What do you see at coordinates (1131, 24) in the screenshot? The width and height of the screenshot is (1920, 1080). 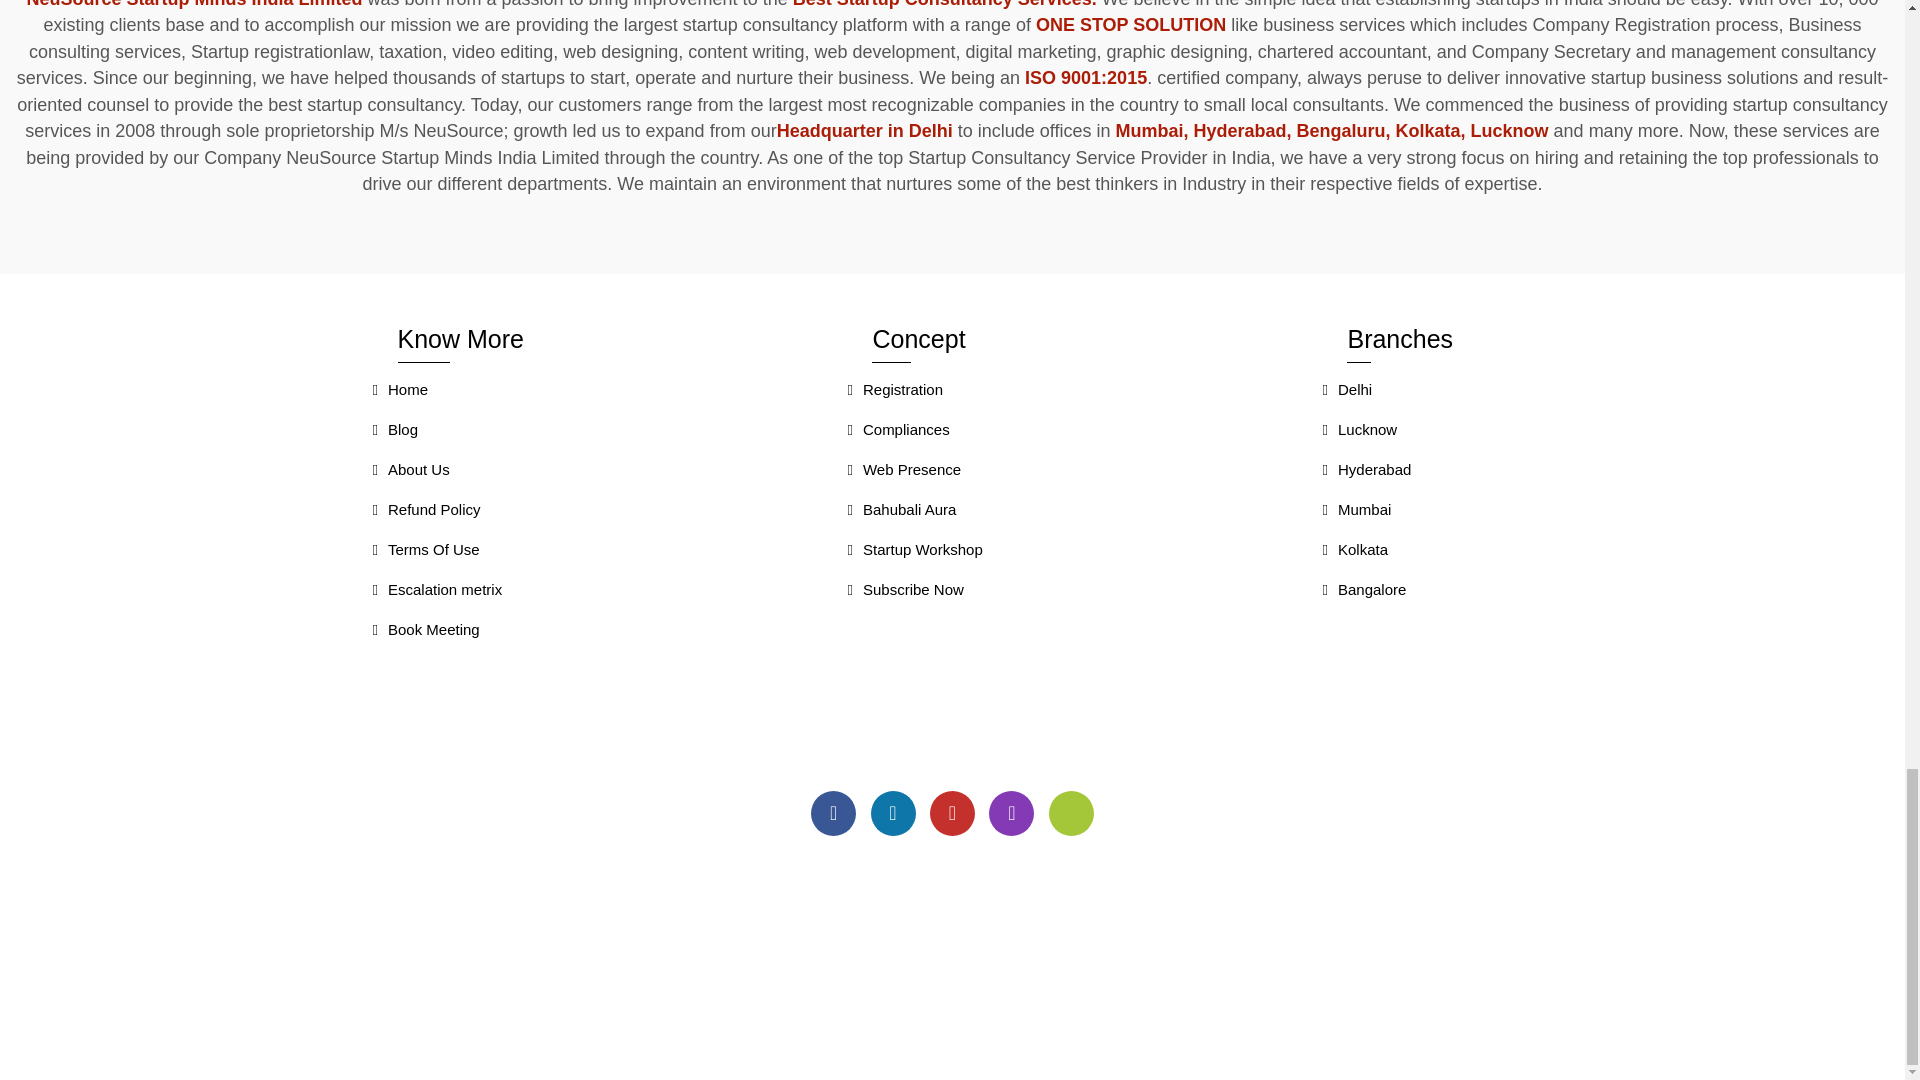 I see `ONE STOP SOLUTION` at bounding box center [1131, 24].